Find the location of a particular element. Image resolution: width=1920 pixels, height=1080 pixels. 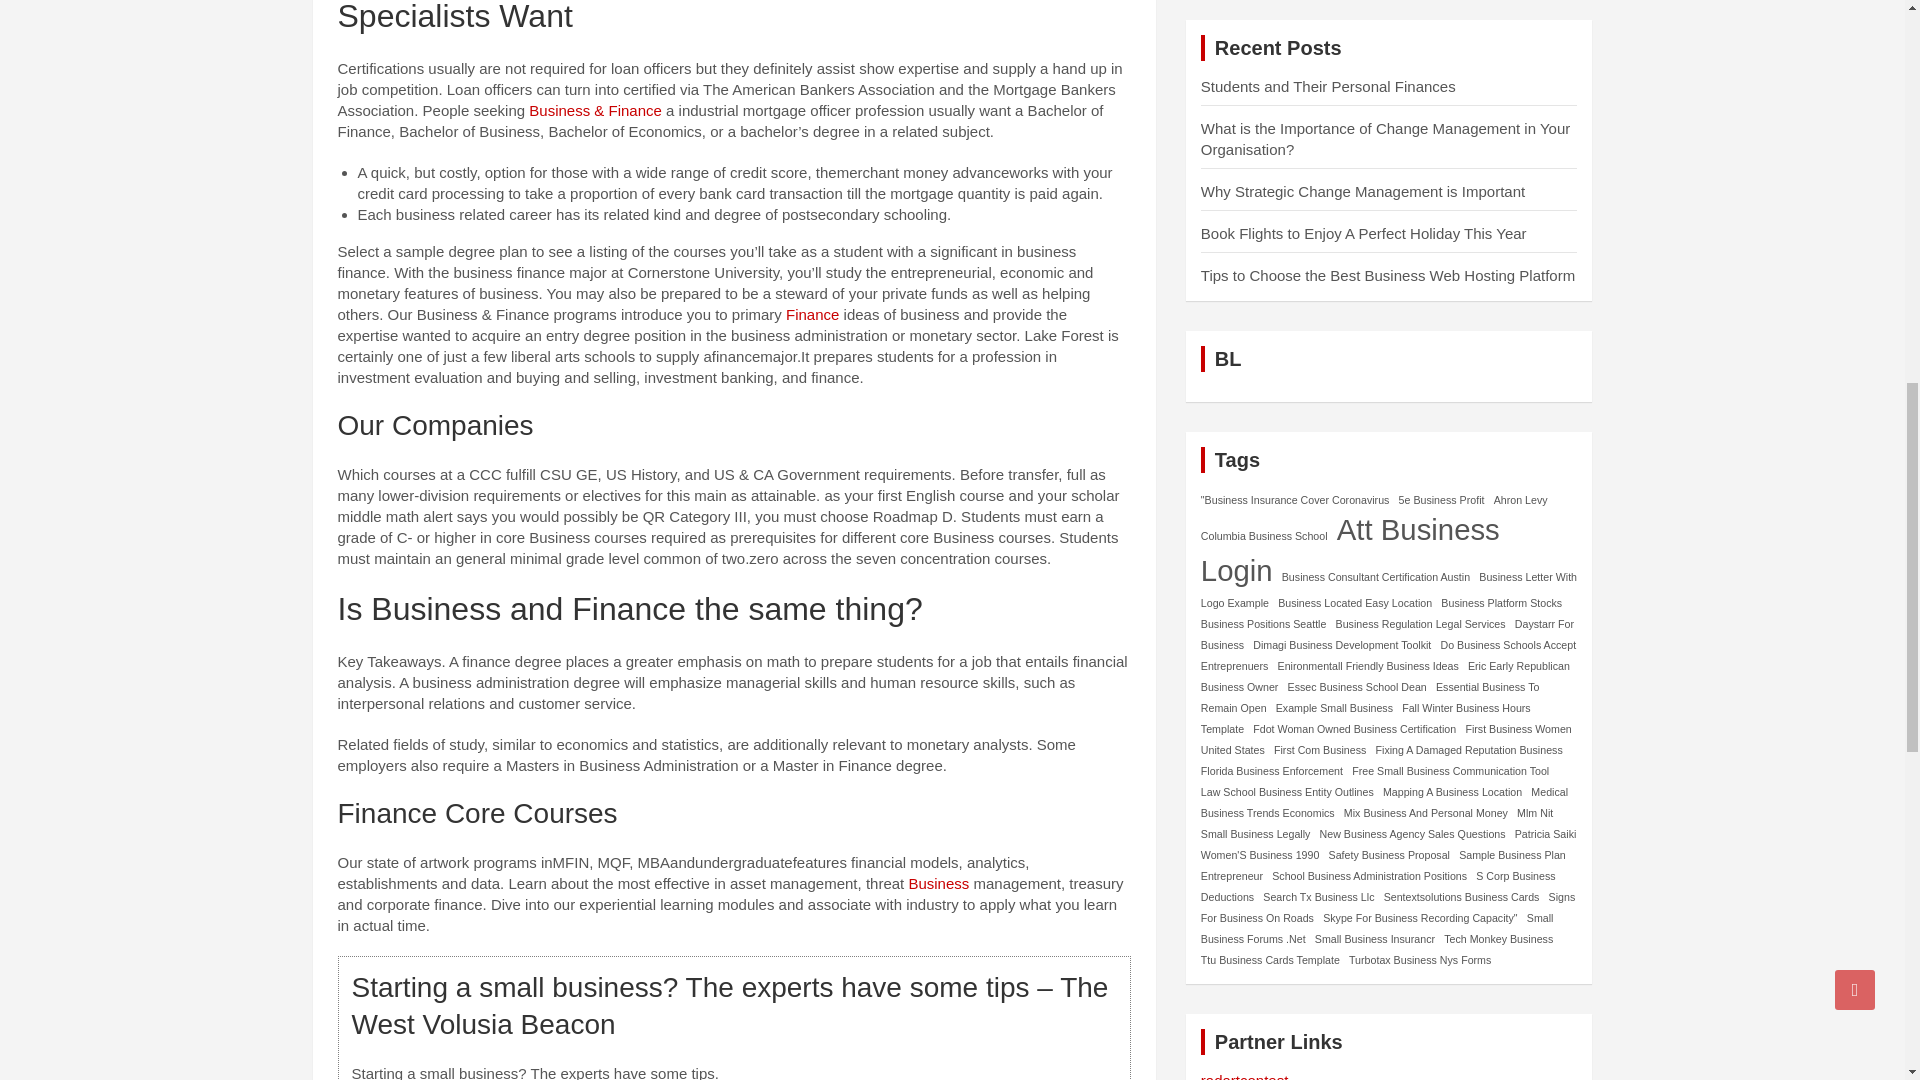

Business is located at coordinates (938, 883).